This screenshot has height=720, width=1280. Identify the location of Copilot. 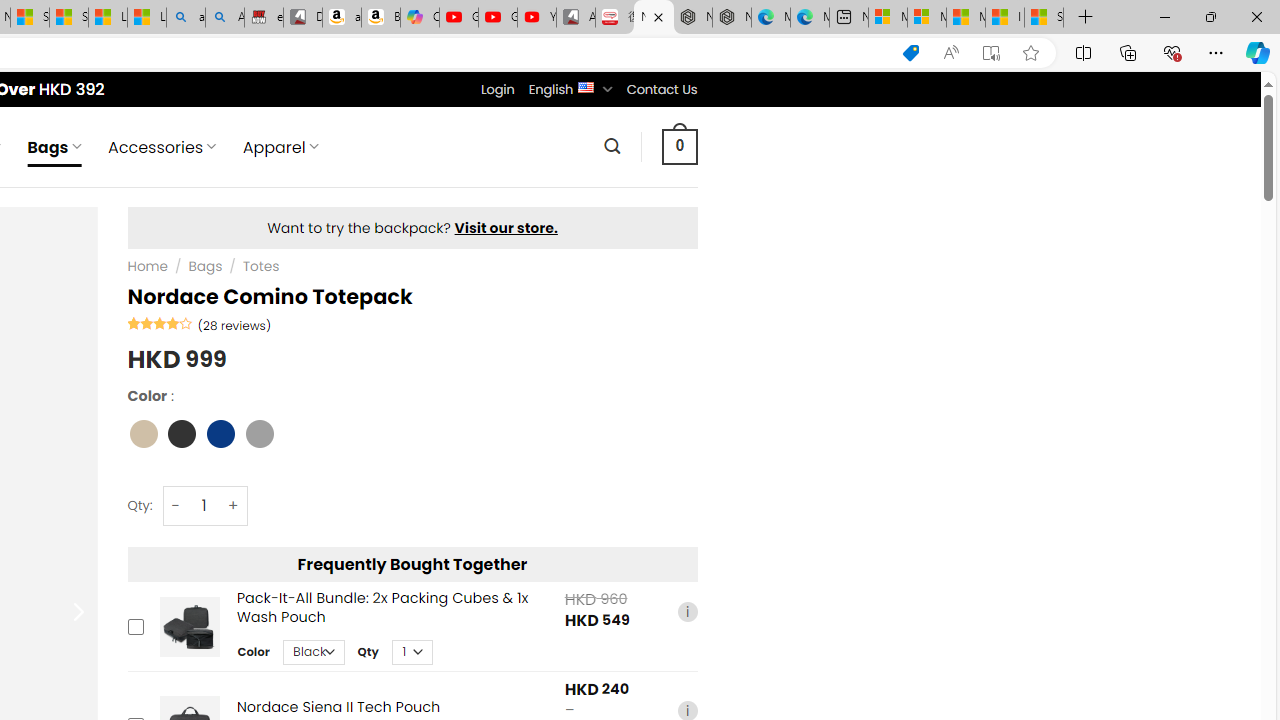
(420, 18).